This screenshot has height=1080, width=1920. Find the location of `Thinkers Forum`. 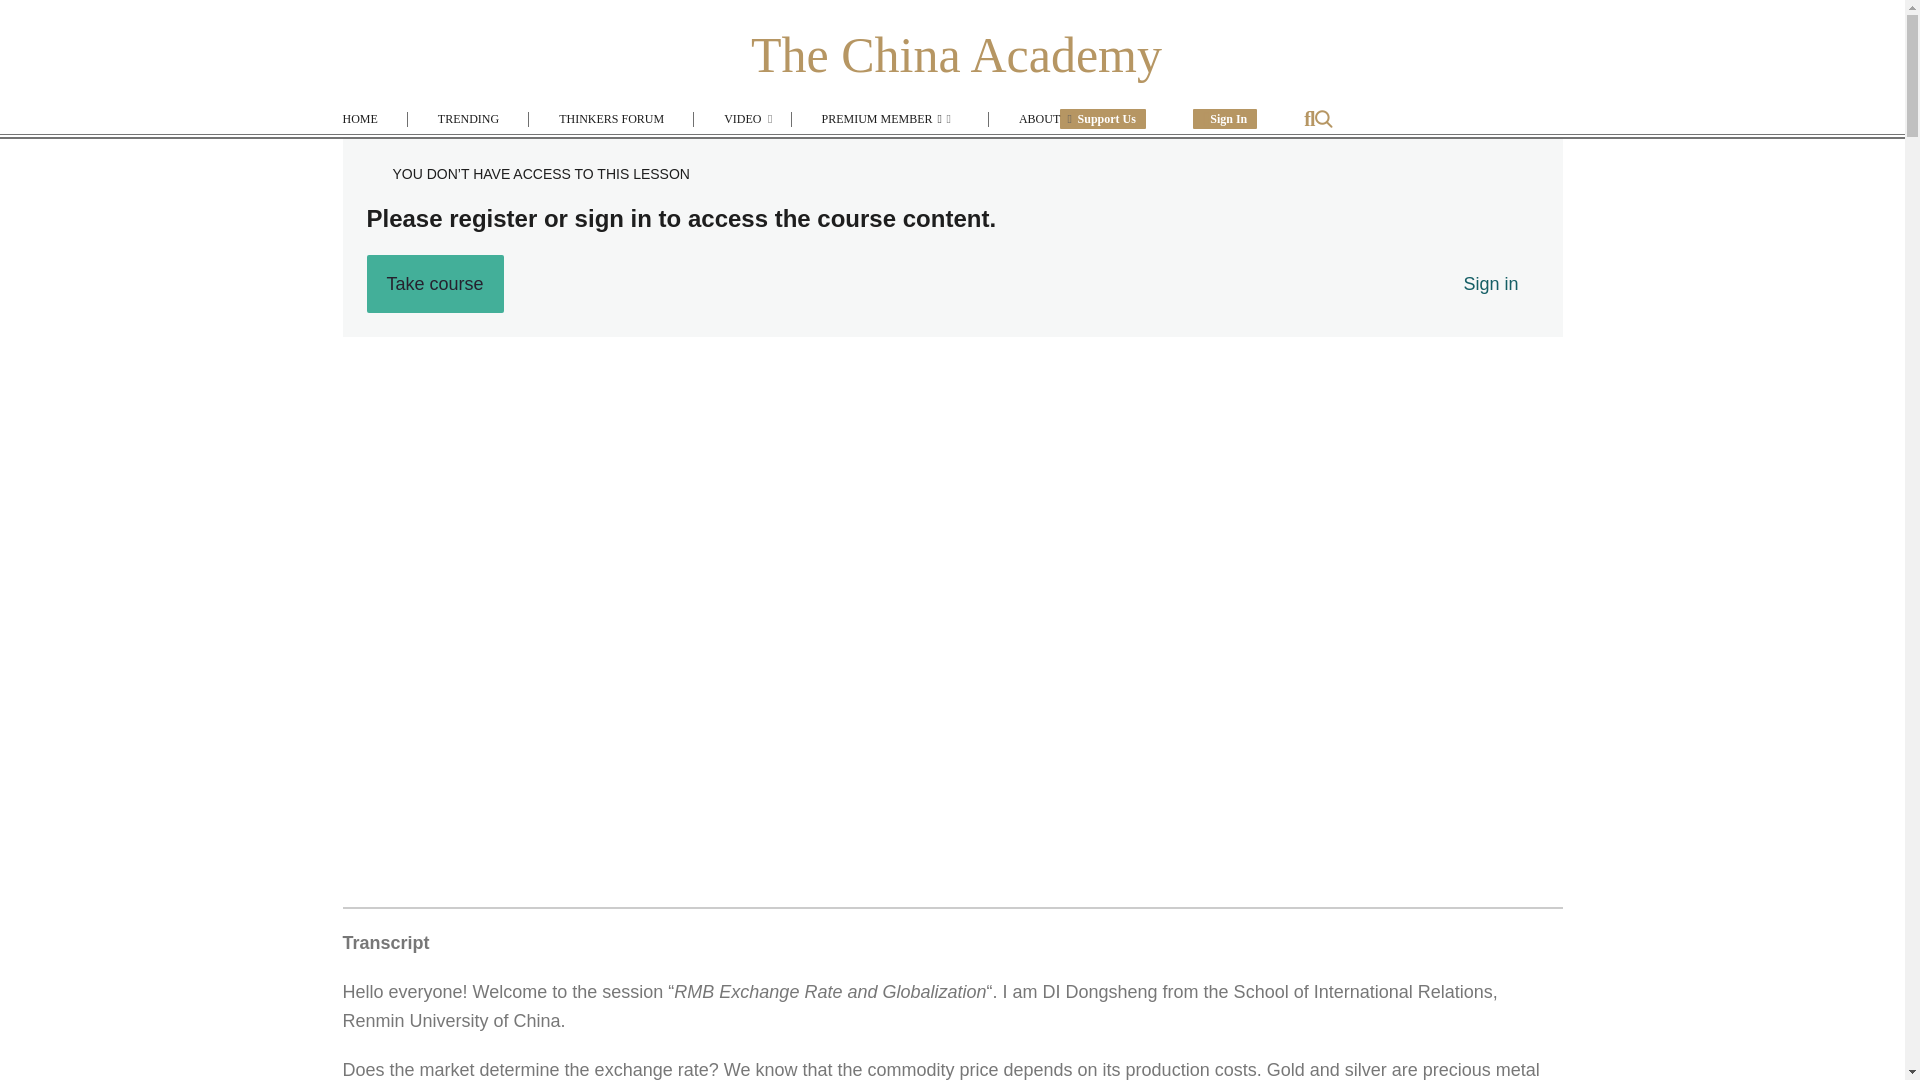

Thinkers Forum is located at coordinates (734, 133).